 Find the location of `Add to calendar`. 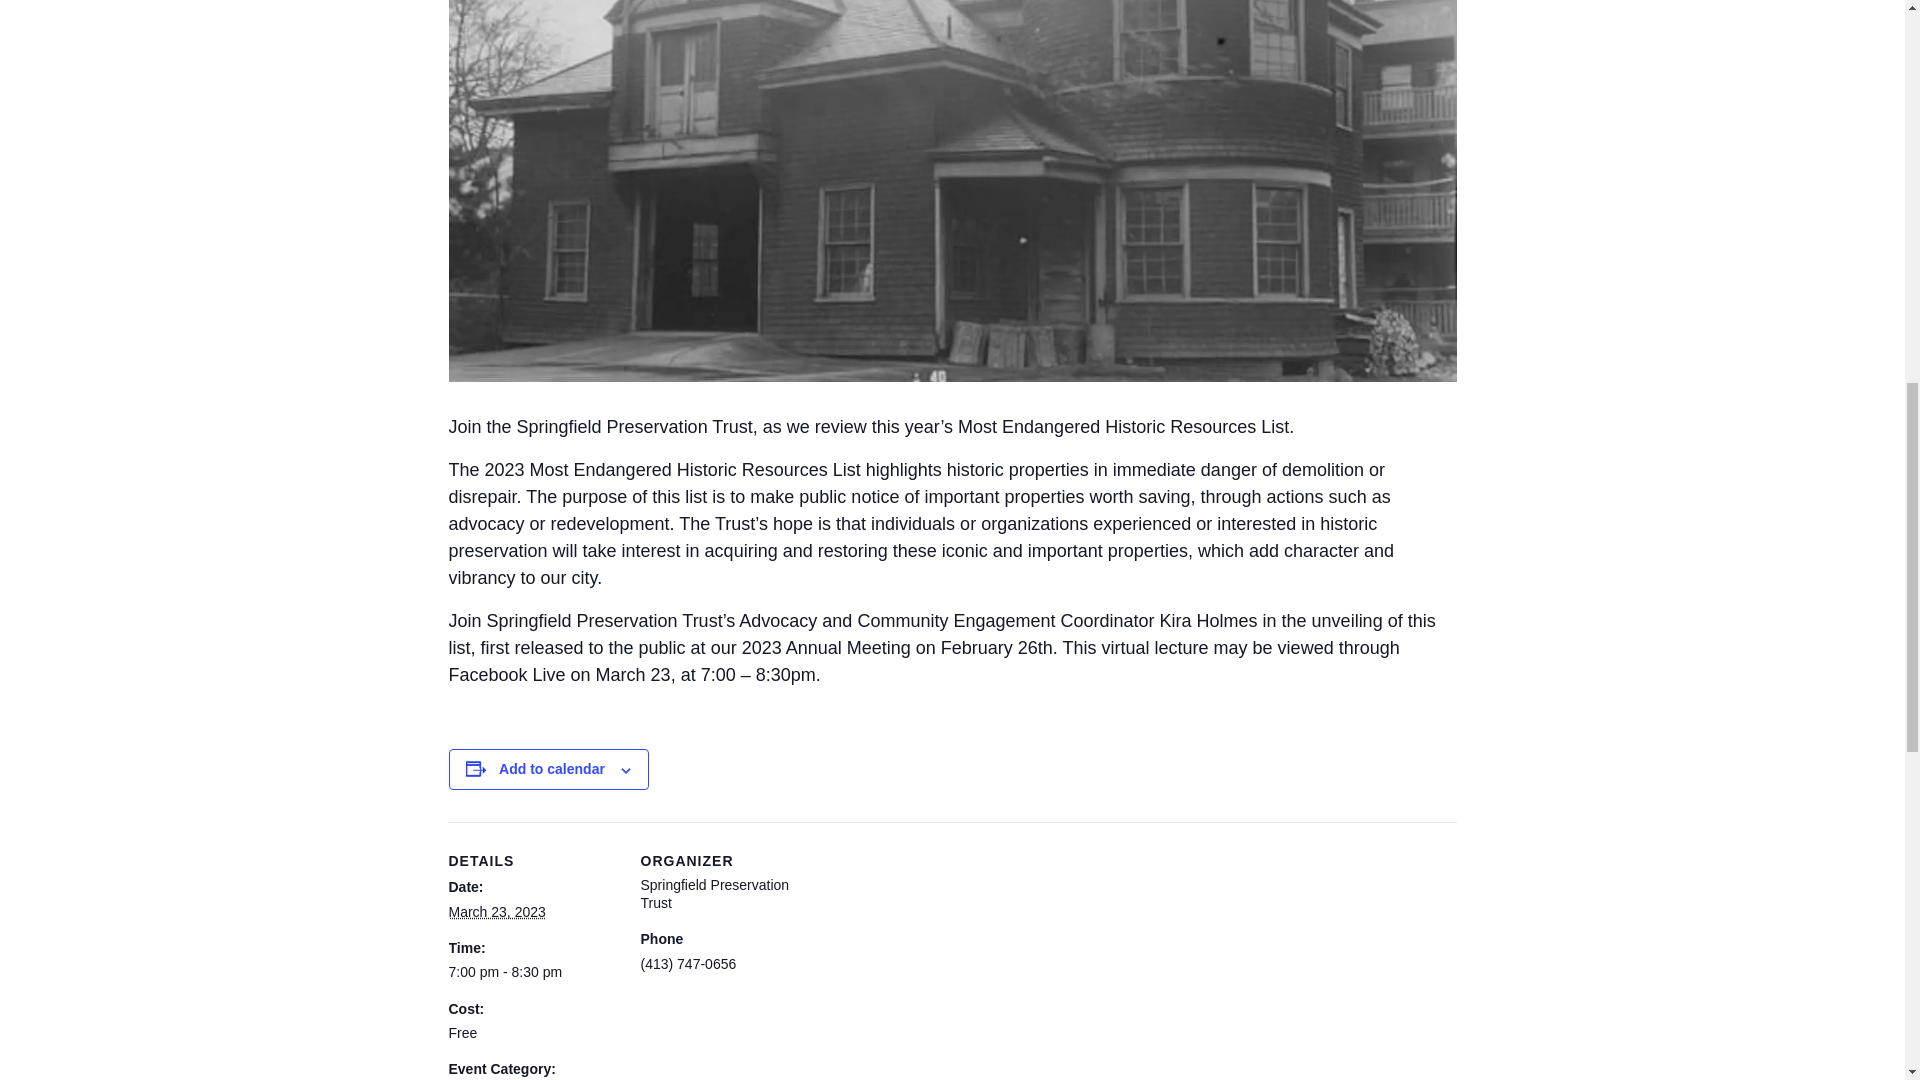

Add to calendar is located at coordinates (552, 768).